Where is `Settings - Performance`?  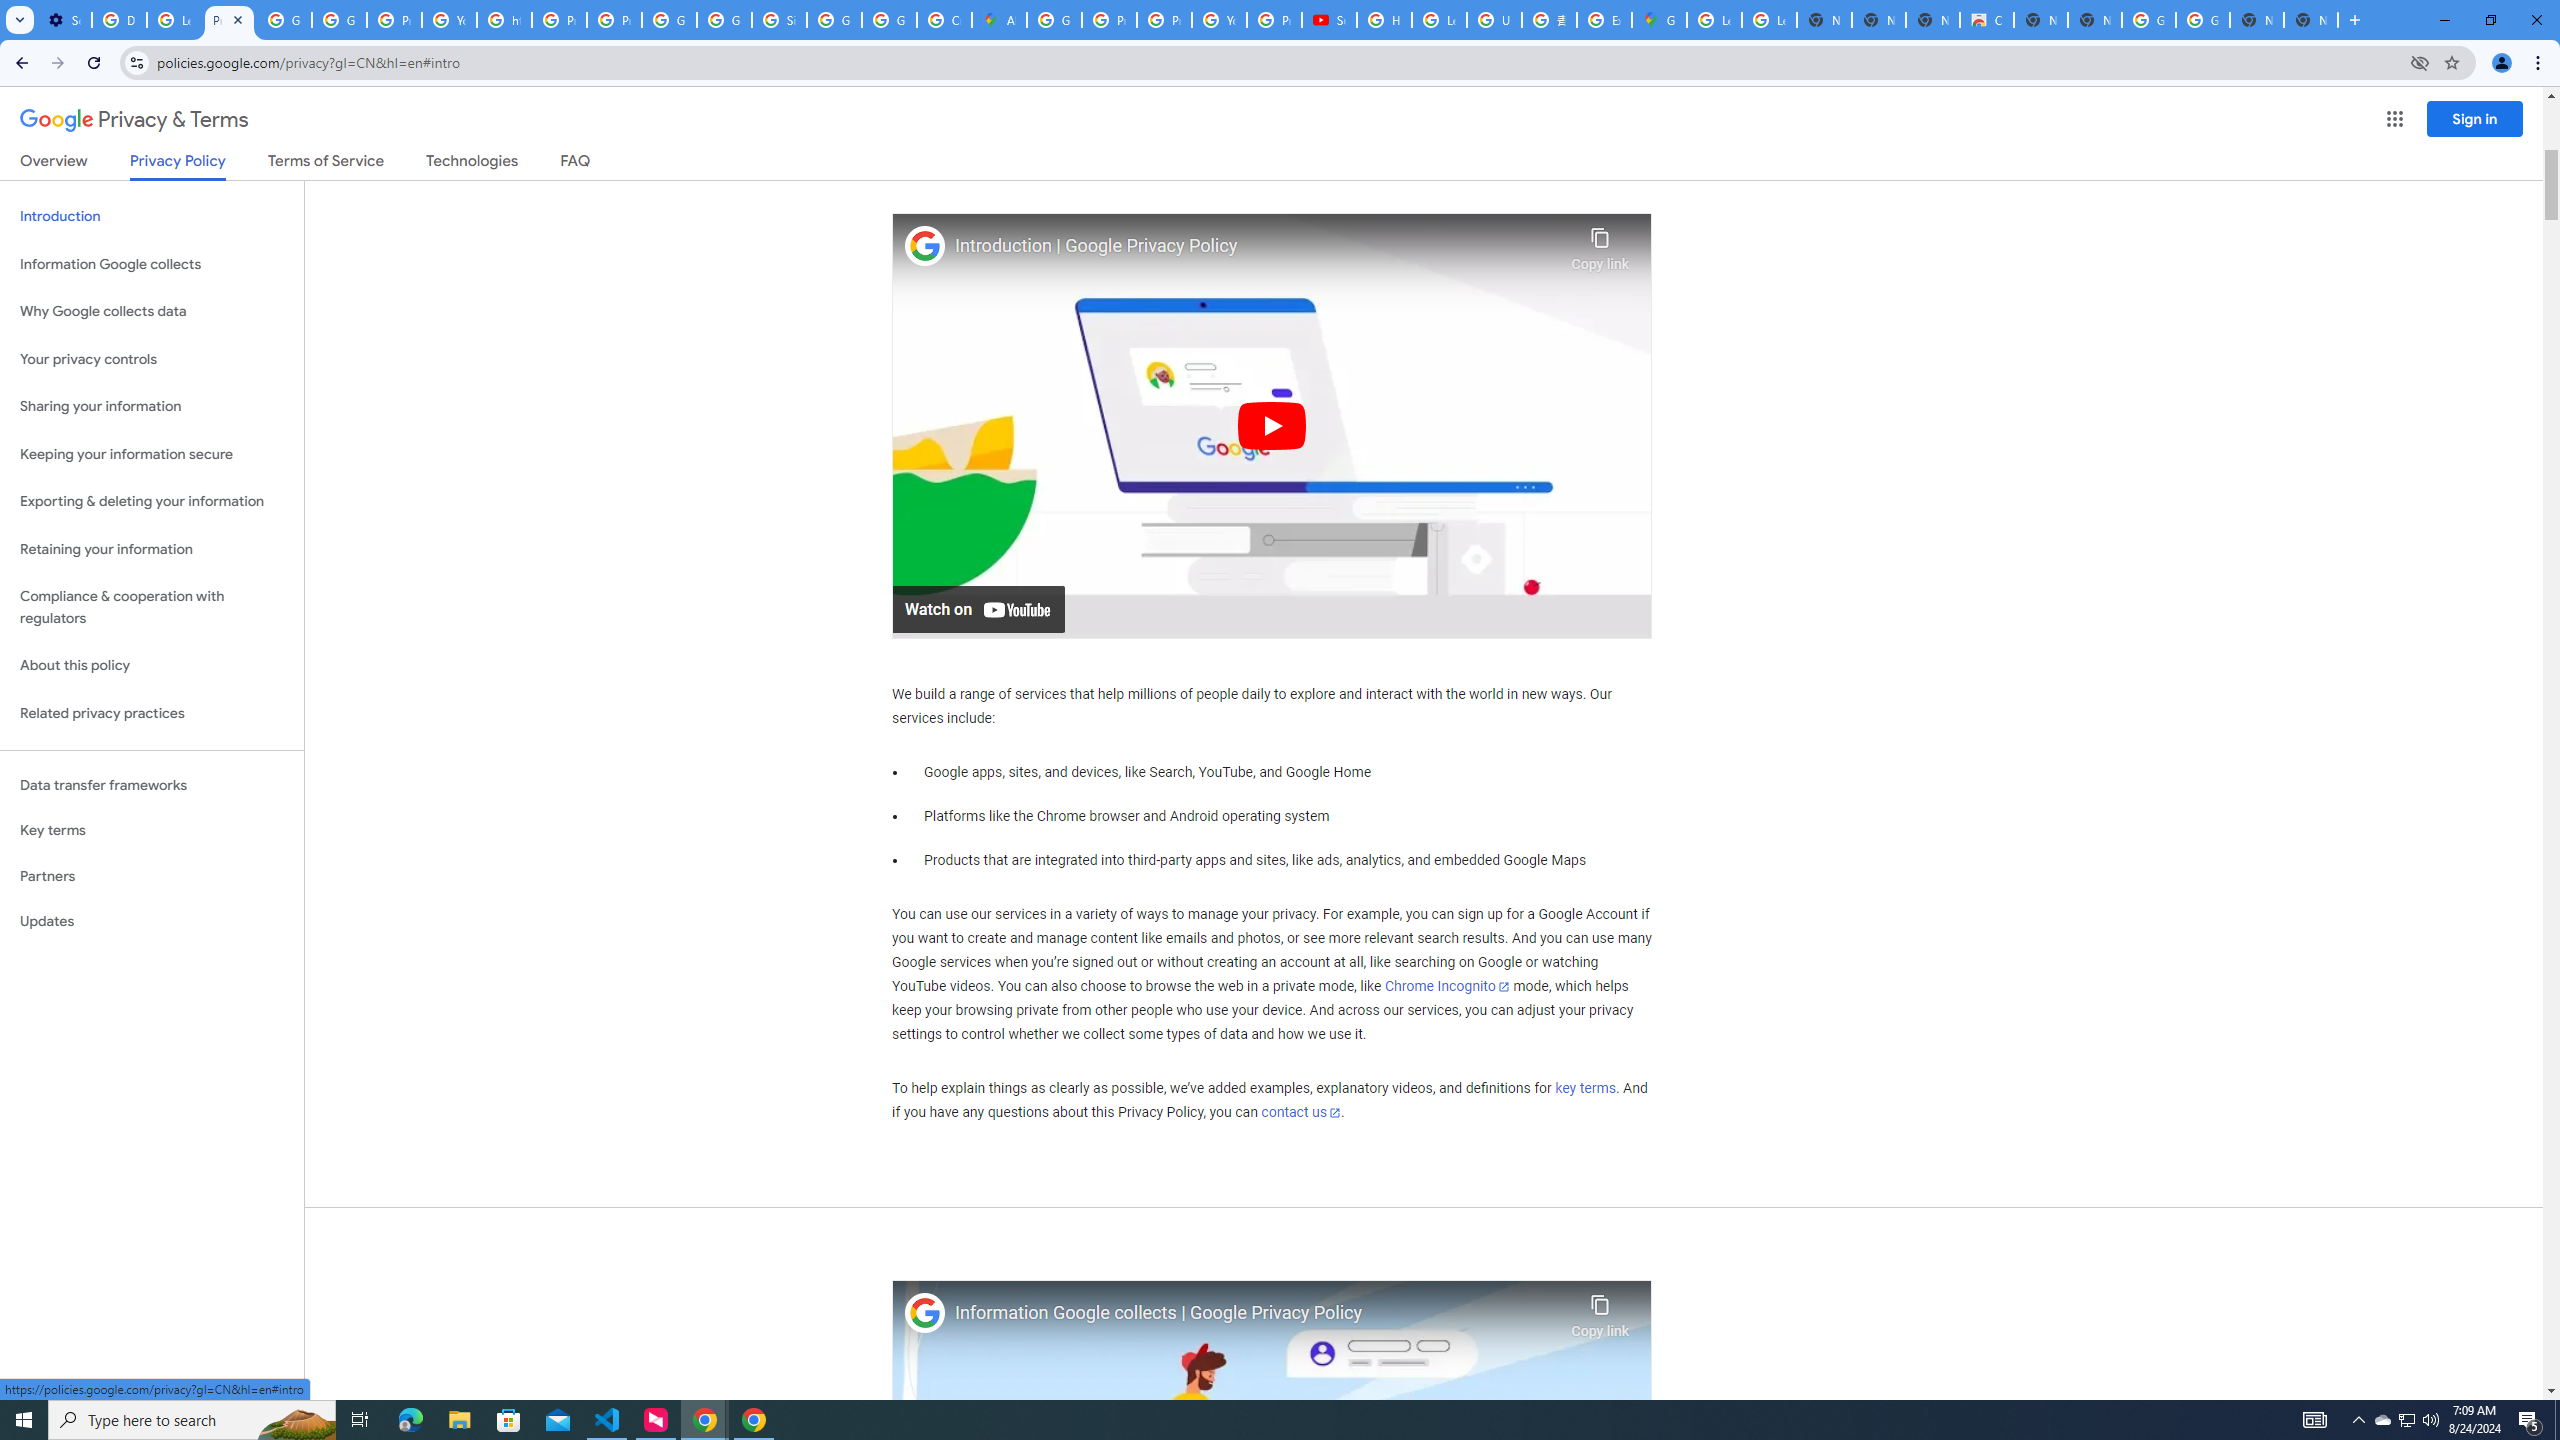
Settings - Performance is located at coordinates (64, 20).